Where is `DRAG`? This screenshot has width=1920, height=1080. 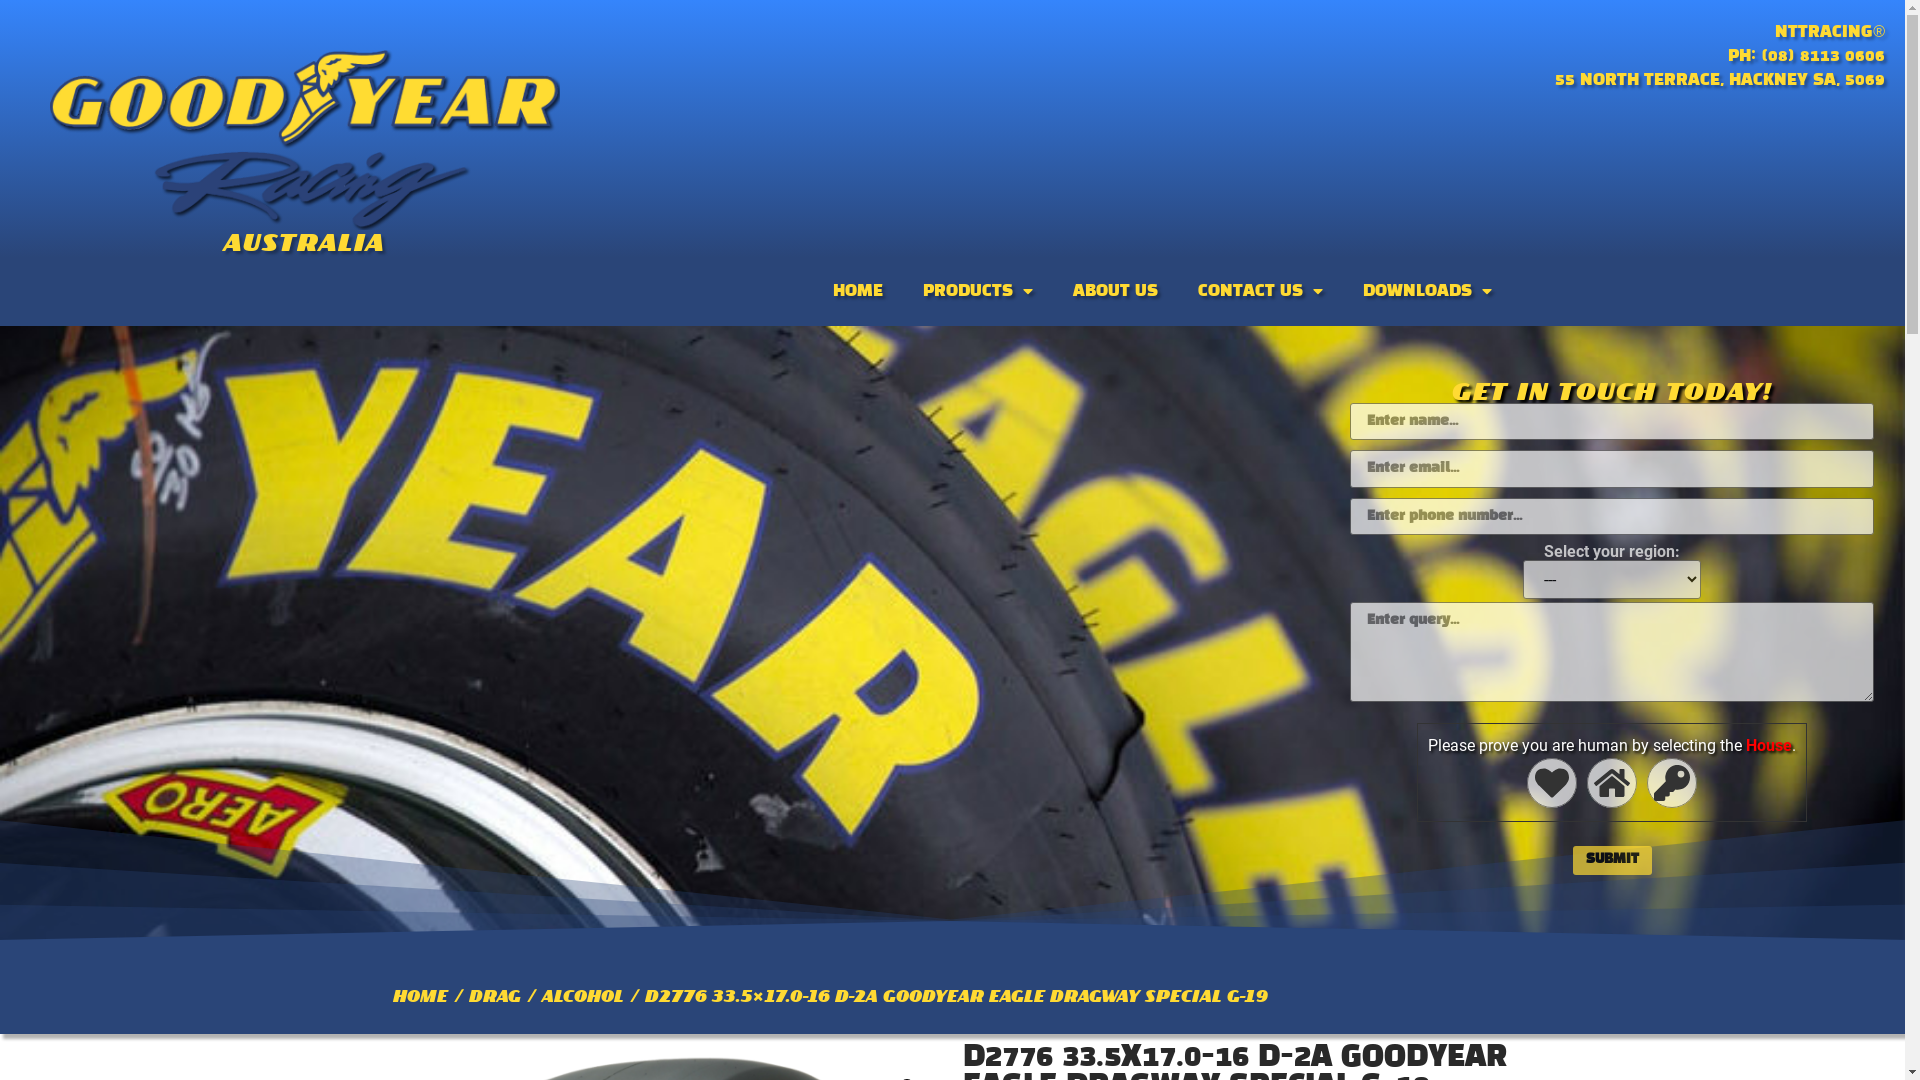 DRAG is located at coordinates (494, 996).